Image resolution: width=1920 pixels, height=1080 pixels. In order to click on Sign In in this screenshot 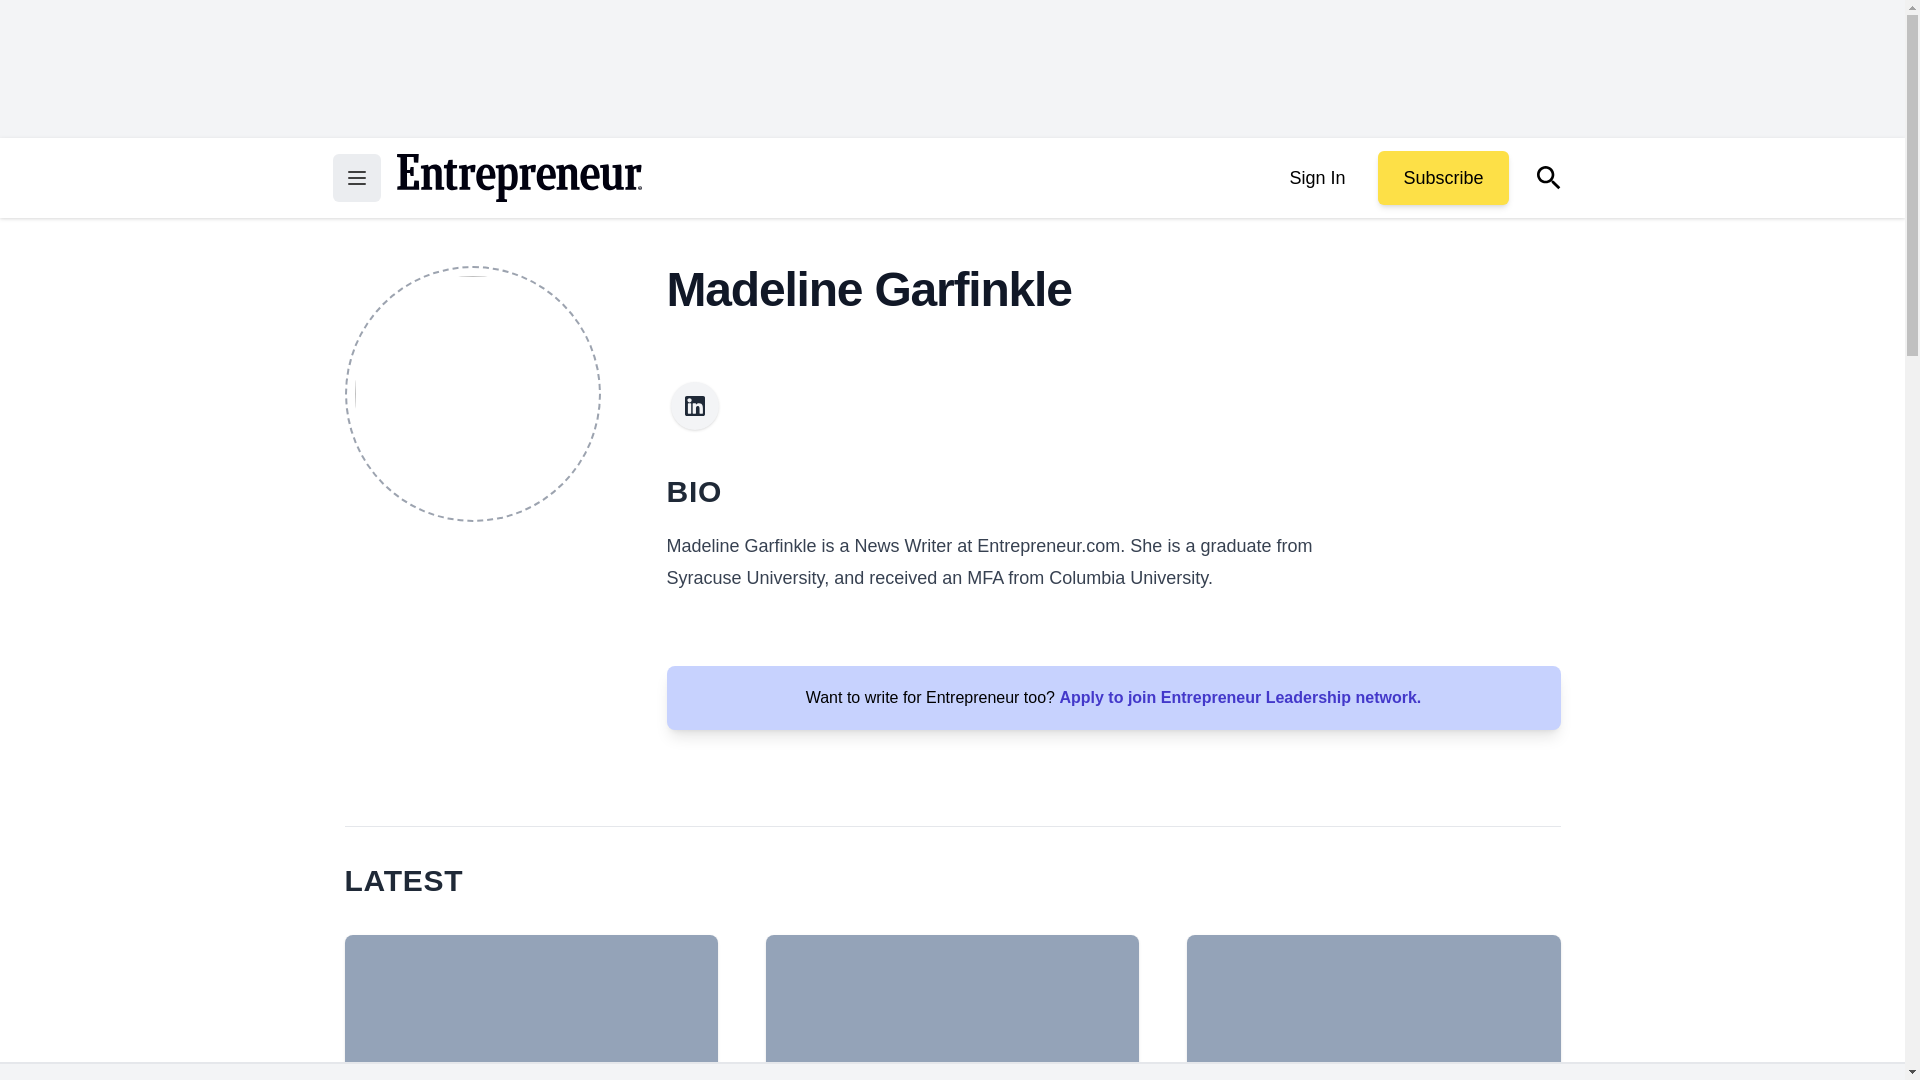, I will do `click(1316, 178)`.